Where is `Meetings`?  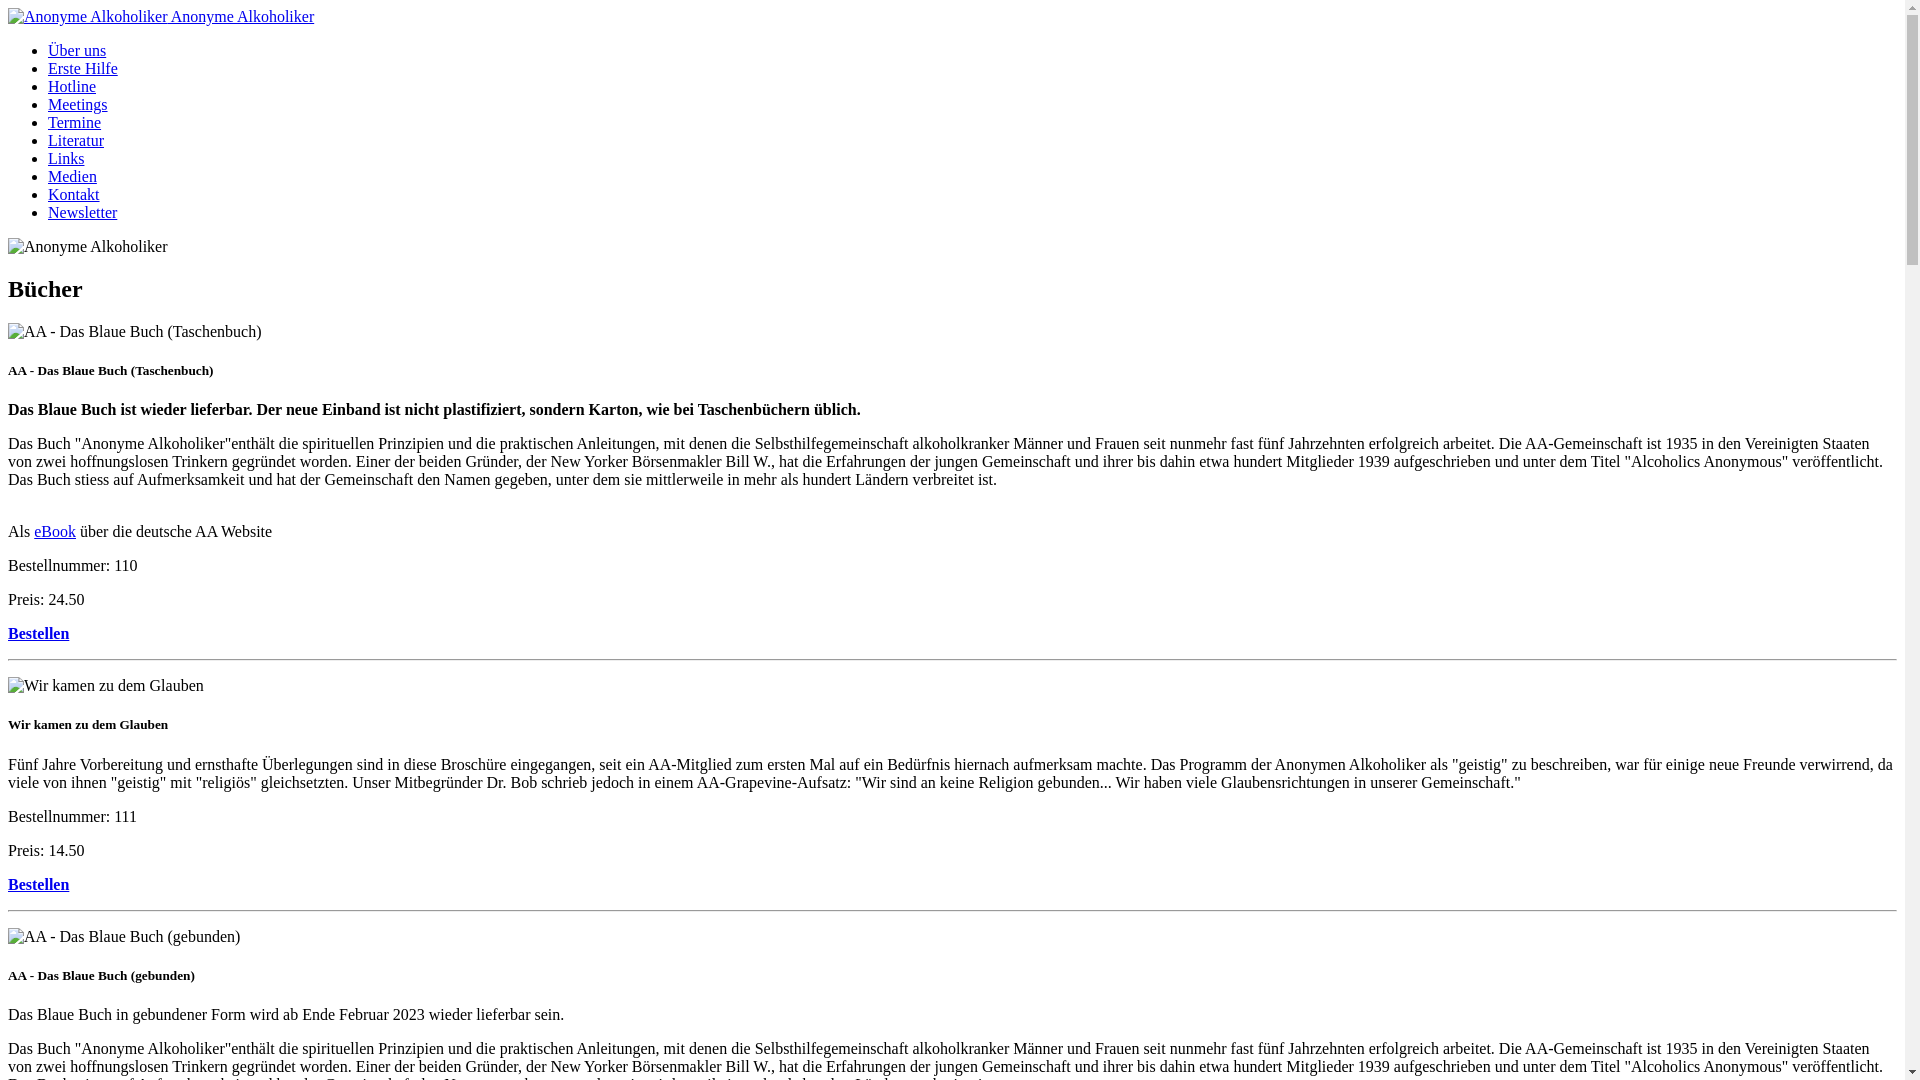 Meetings is located at coordinates (78, 104).